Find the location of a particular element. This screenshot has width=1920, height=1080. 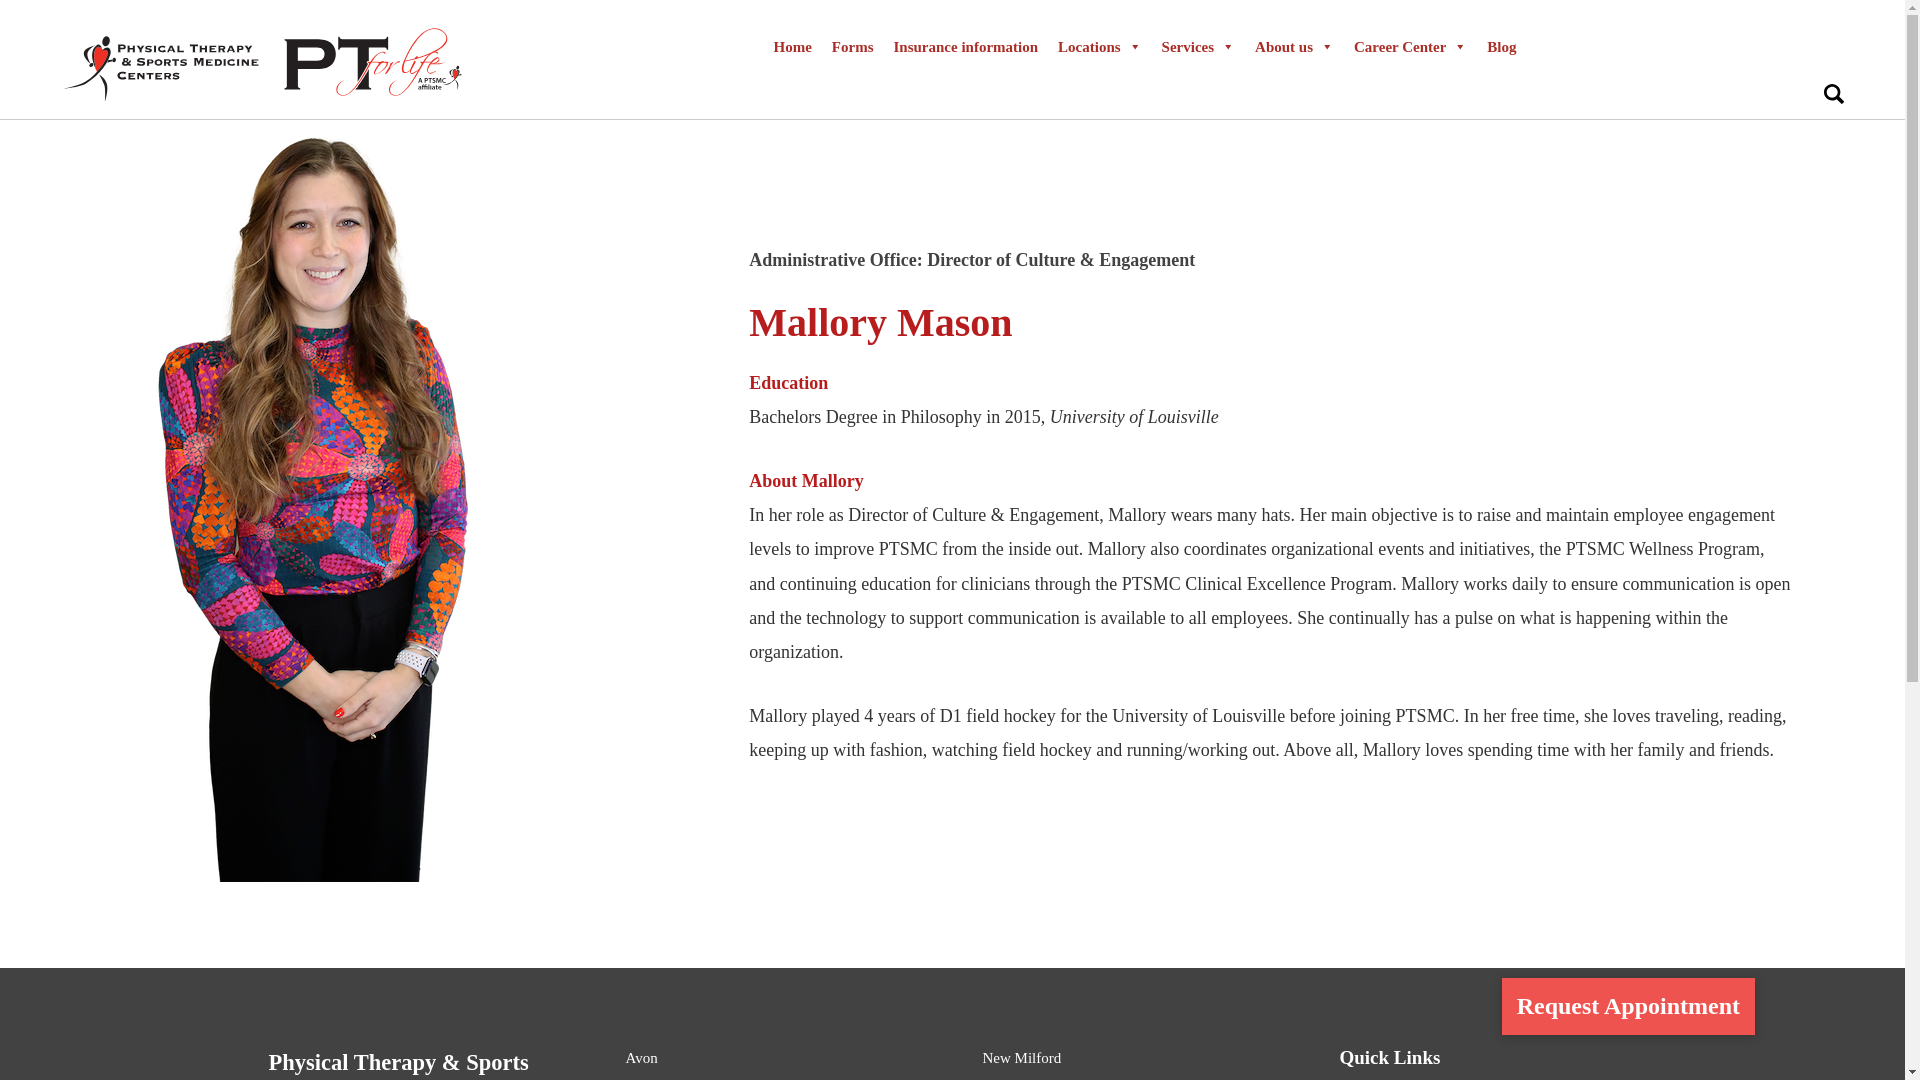

Home is located at coordinates (792, 46).